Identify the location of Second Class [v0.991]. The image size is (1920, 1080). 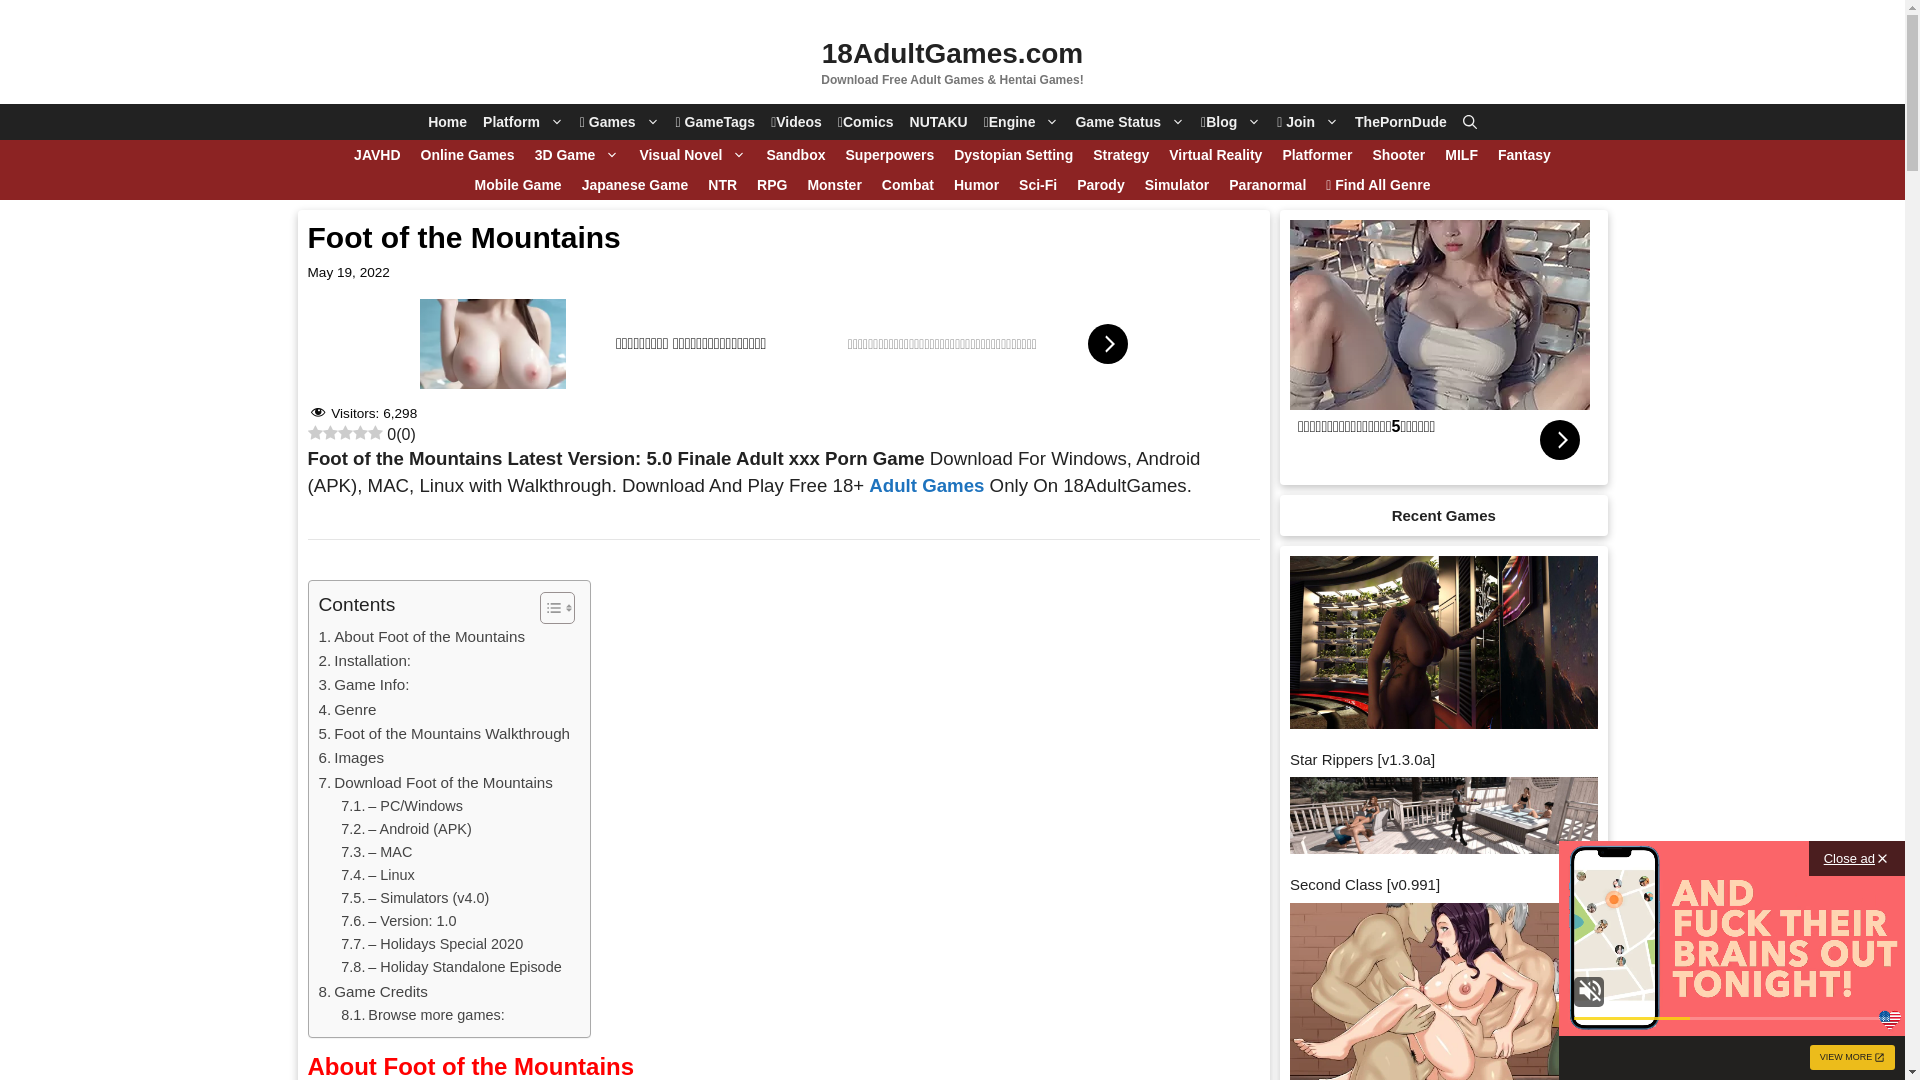
(1365, 884).